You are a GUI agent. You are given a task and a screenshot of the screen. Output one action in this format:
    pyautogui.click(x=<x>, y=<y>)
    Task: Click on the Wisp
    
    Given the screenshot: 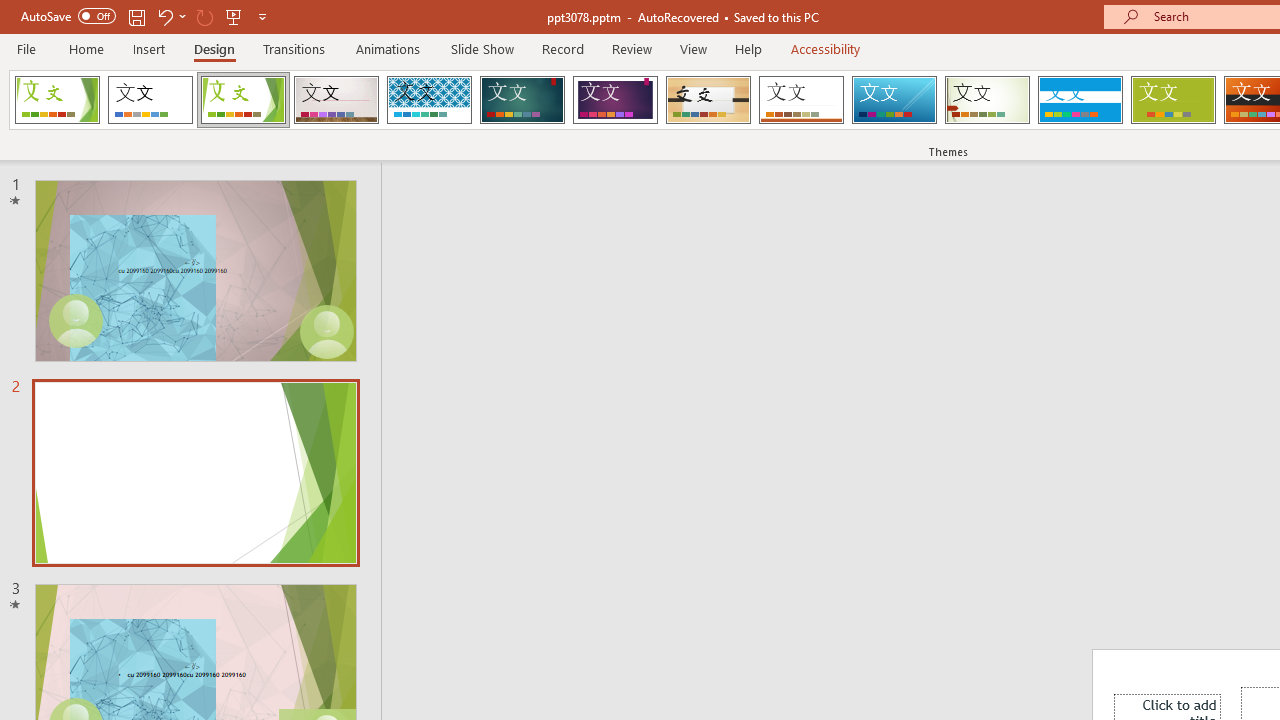 What is the action you would take?
    pyautogui.click(x=987, y=100)
    